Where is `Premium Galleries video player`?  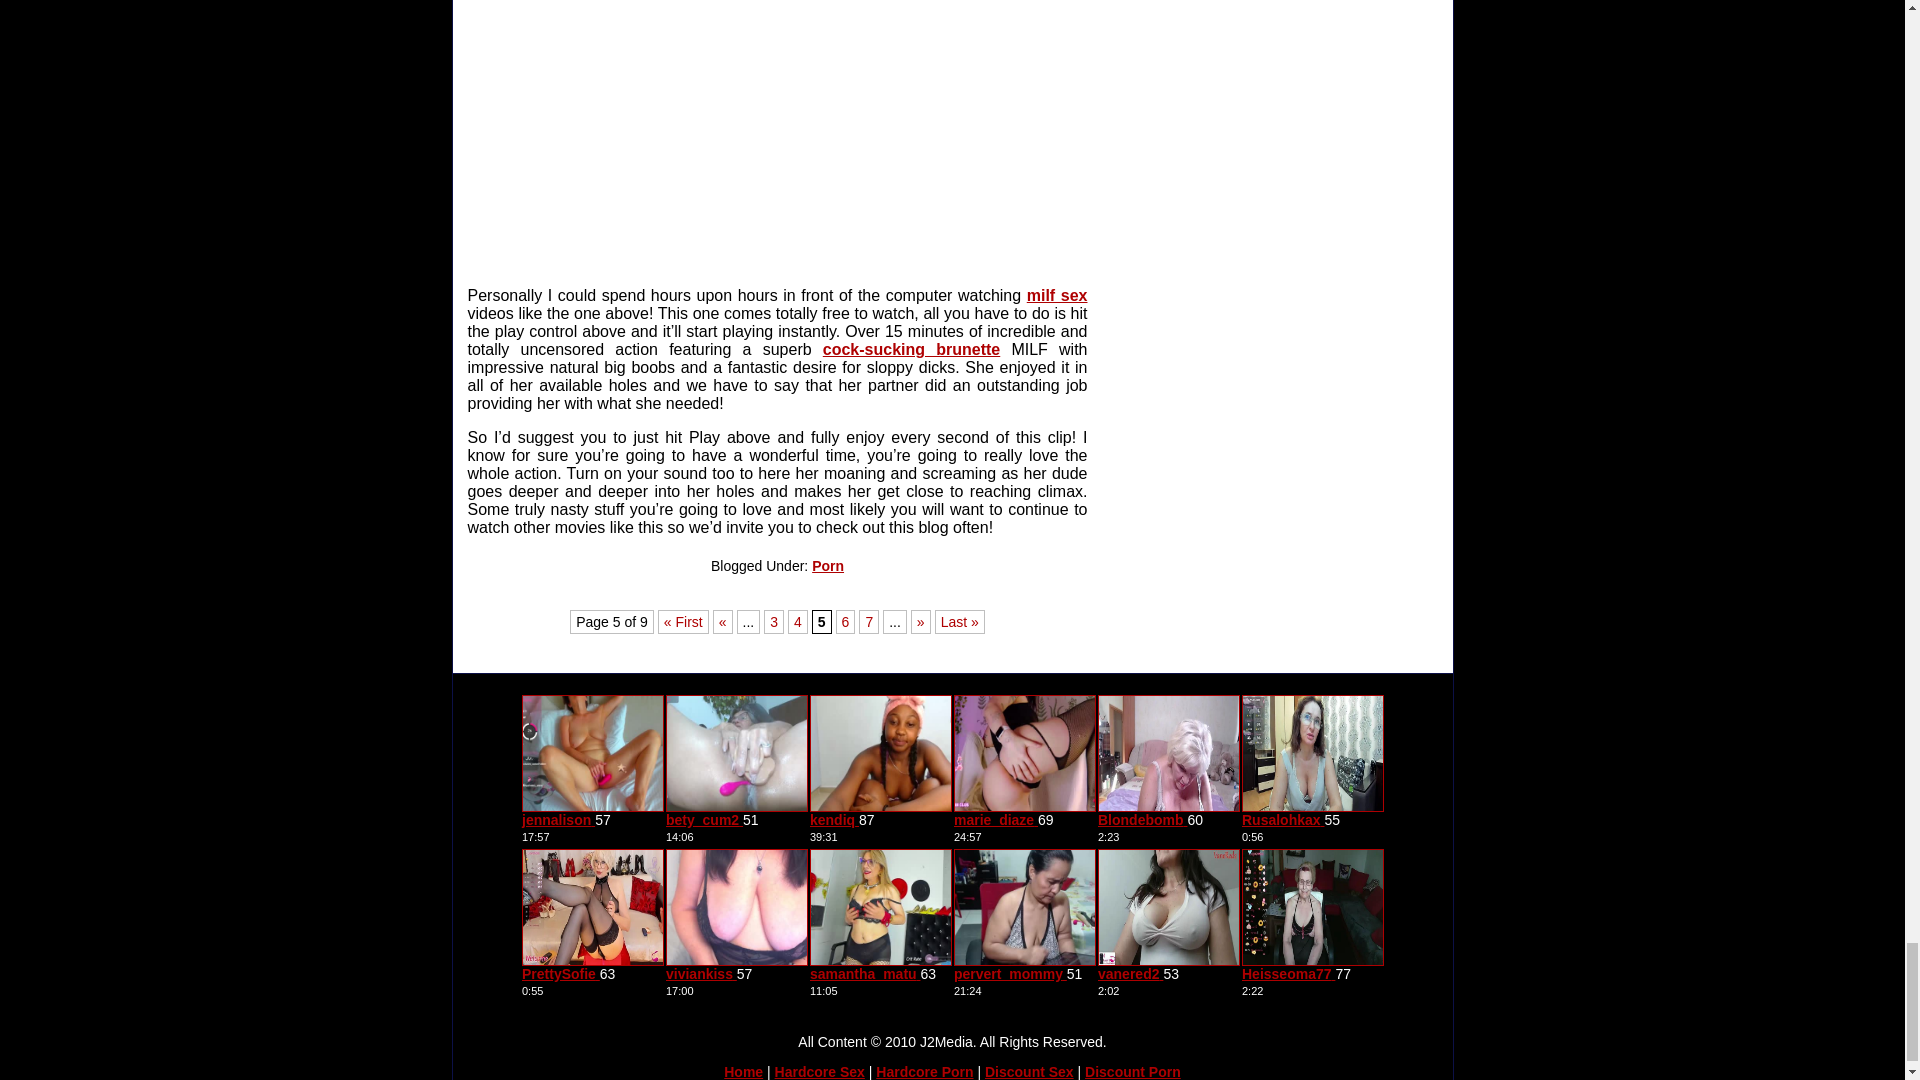
Premium Galleries video player is located at coordinates (788, 136).